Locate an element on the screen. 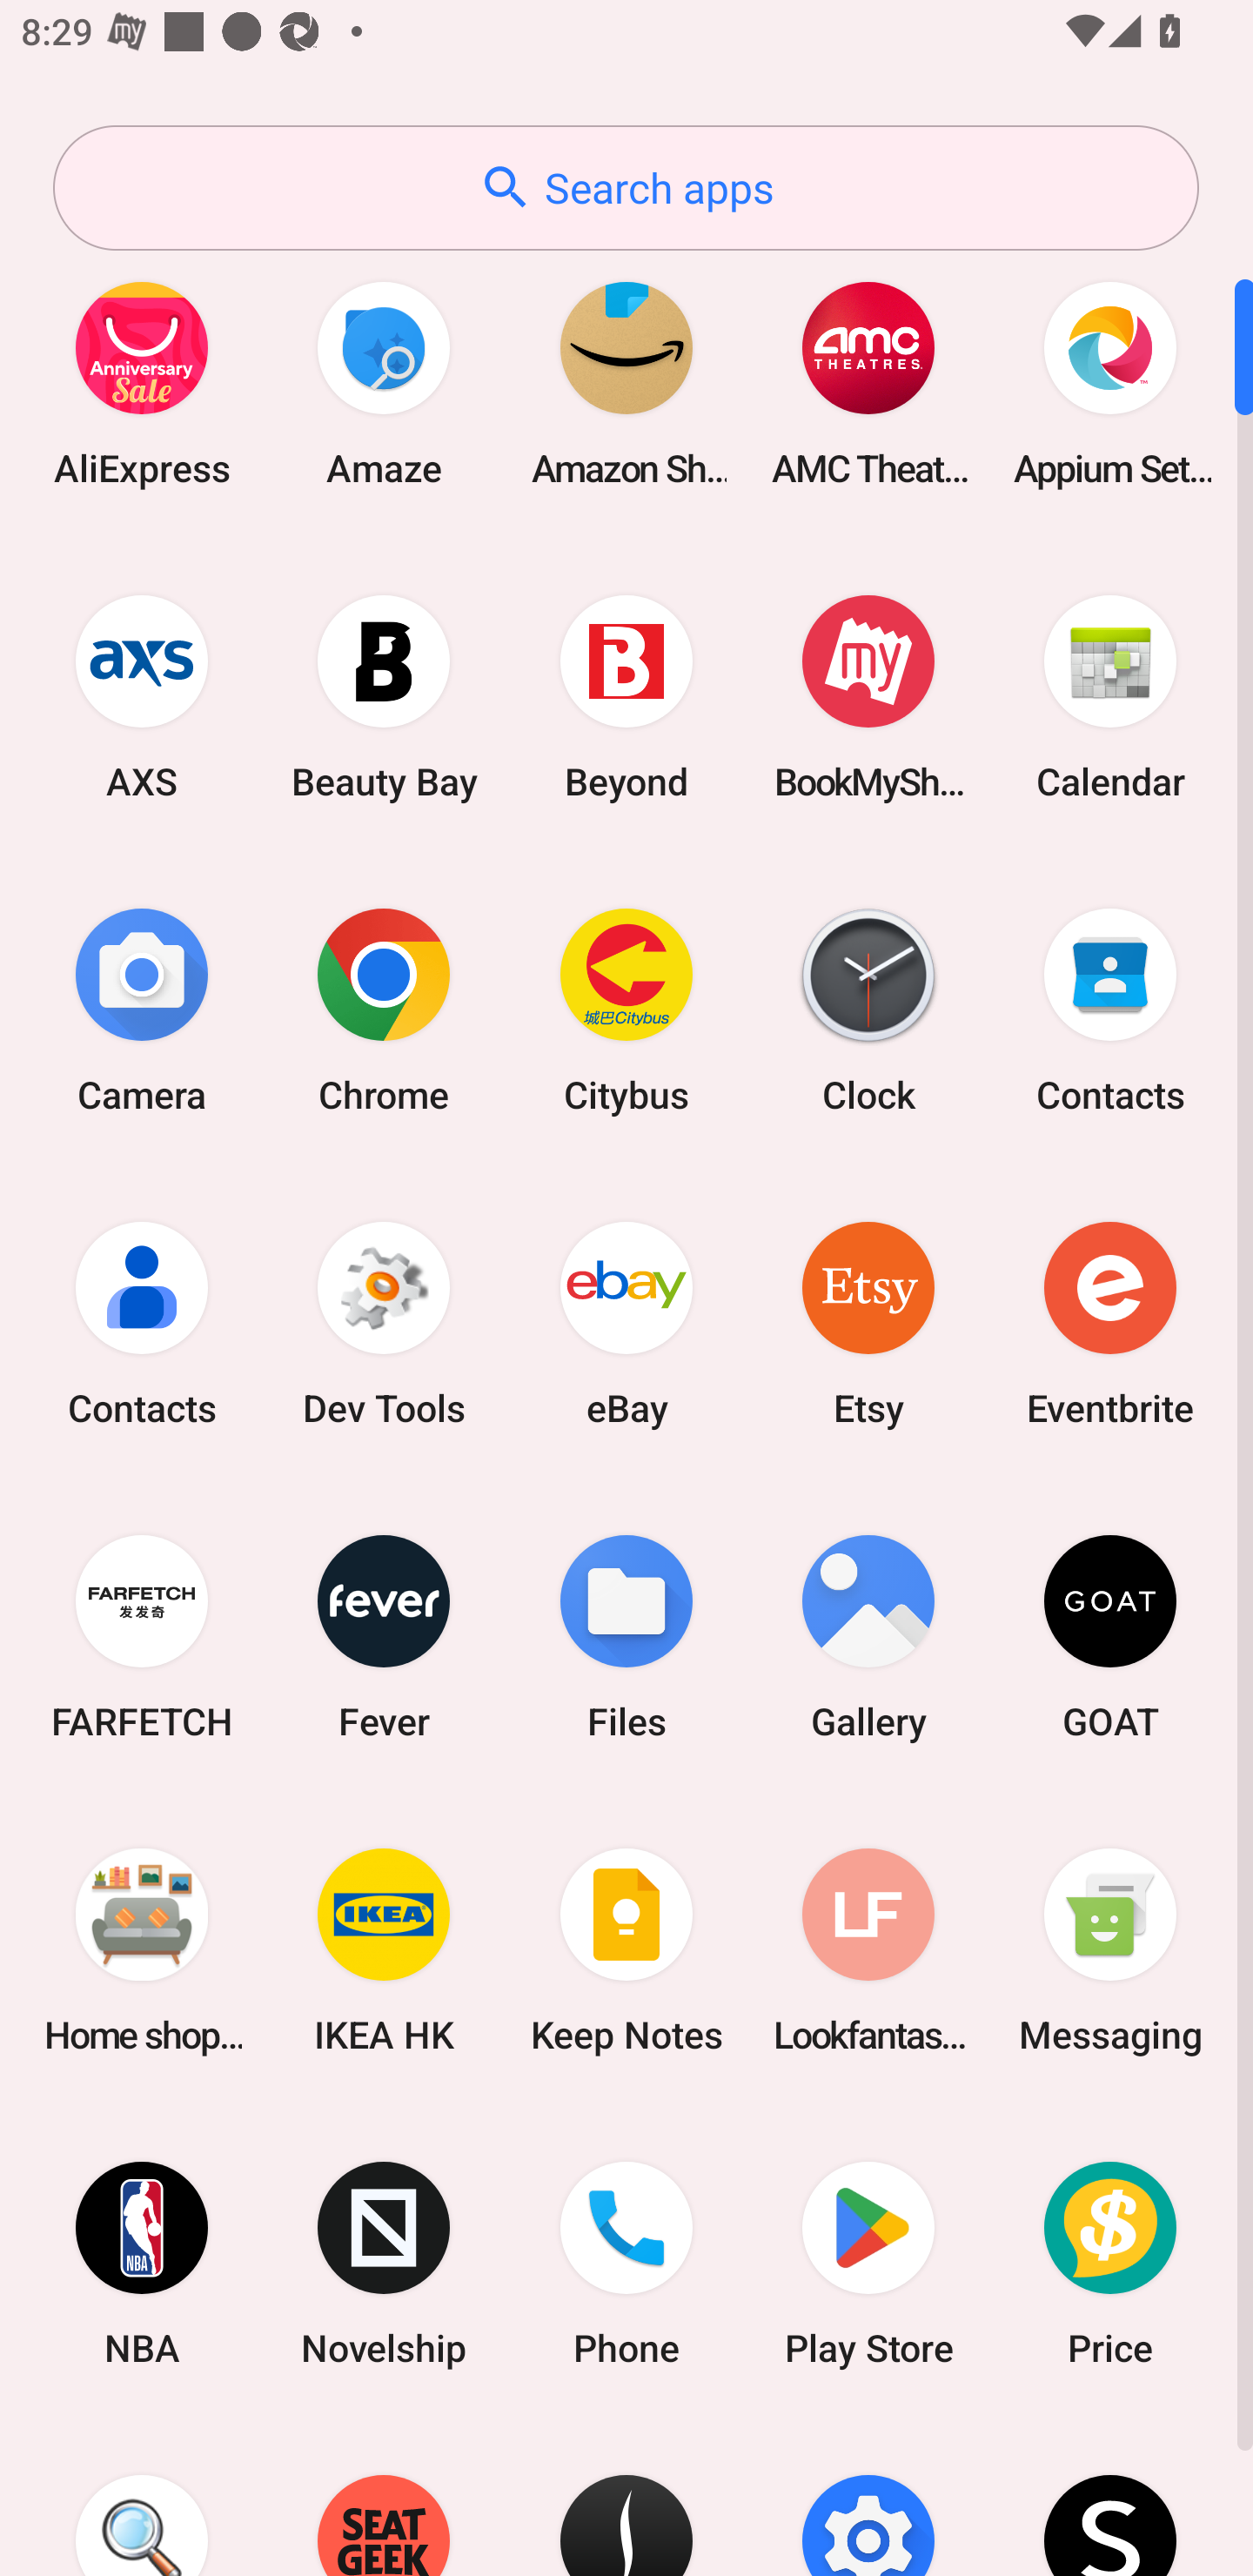 The width and height of the screenshot is (1253, 2576). Citybus is located at coordinates (626, 1010).